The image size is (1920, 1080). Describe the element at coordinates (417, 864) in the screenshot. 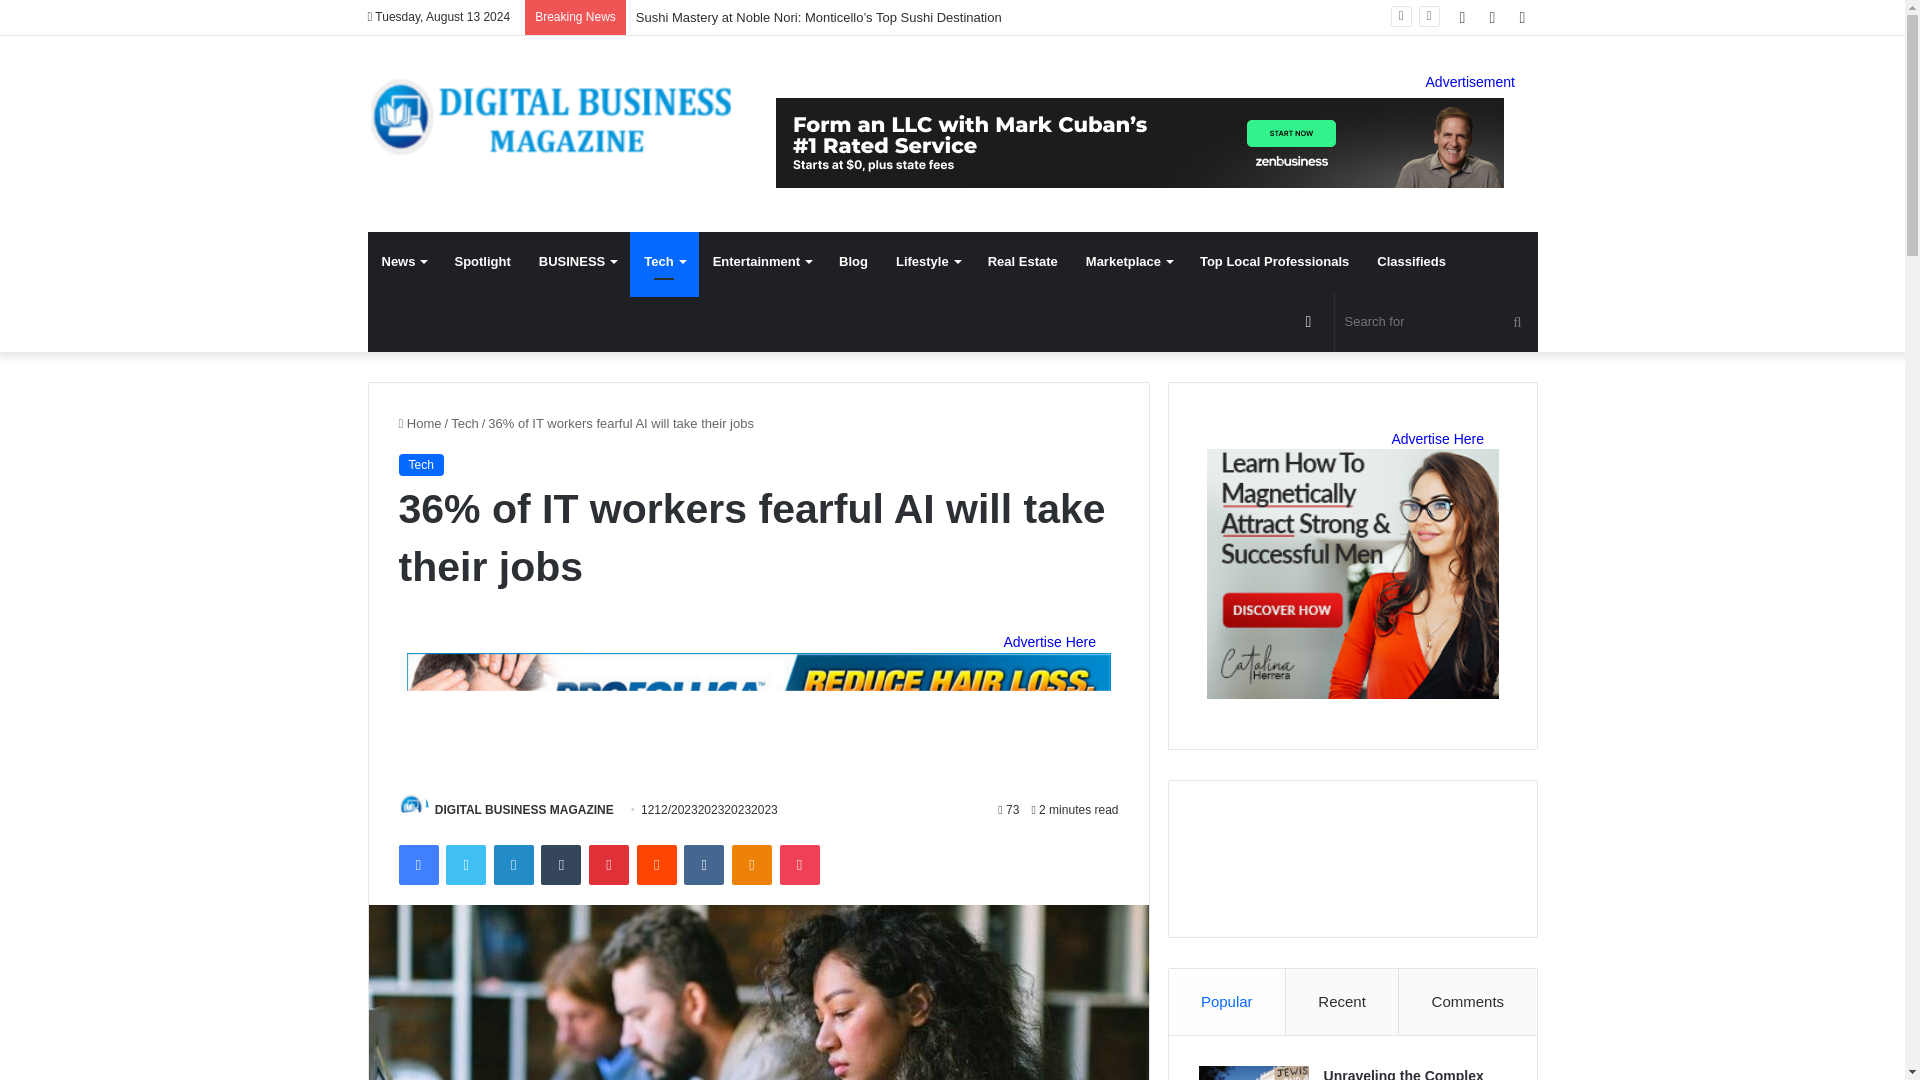

I see `Facebook` at that location.